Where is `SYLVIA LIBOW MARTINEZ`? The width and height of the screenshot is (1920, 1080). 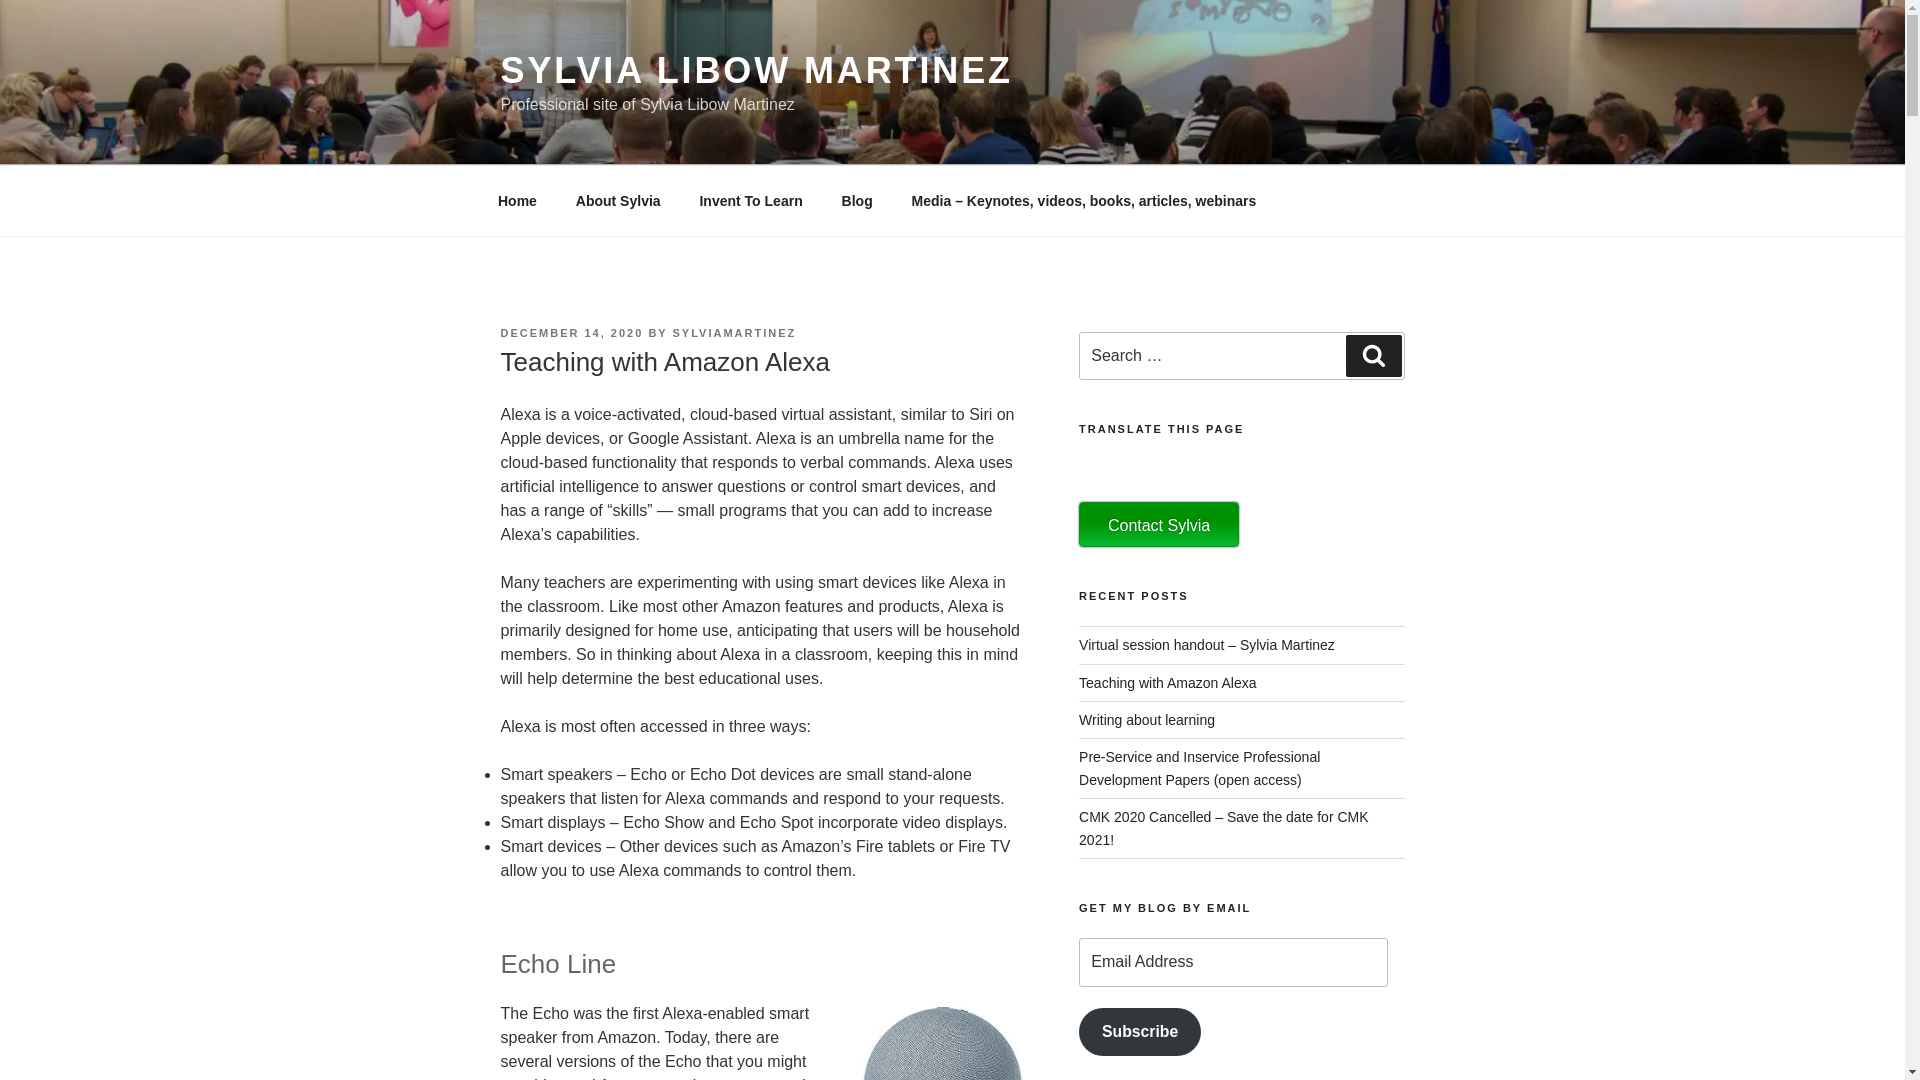 SYLVIA LIBOW MARTINEZ is located at coordinates (755, 70).